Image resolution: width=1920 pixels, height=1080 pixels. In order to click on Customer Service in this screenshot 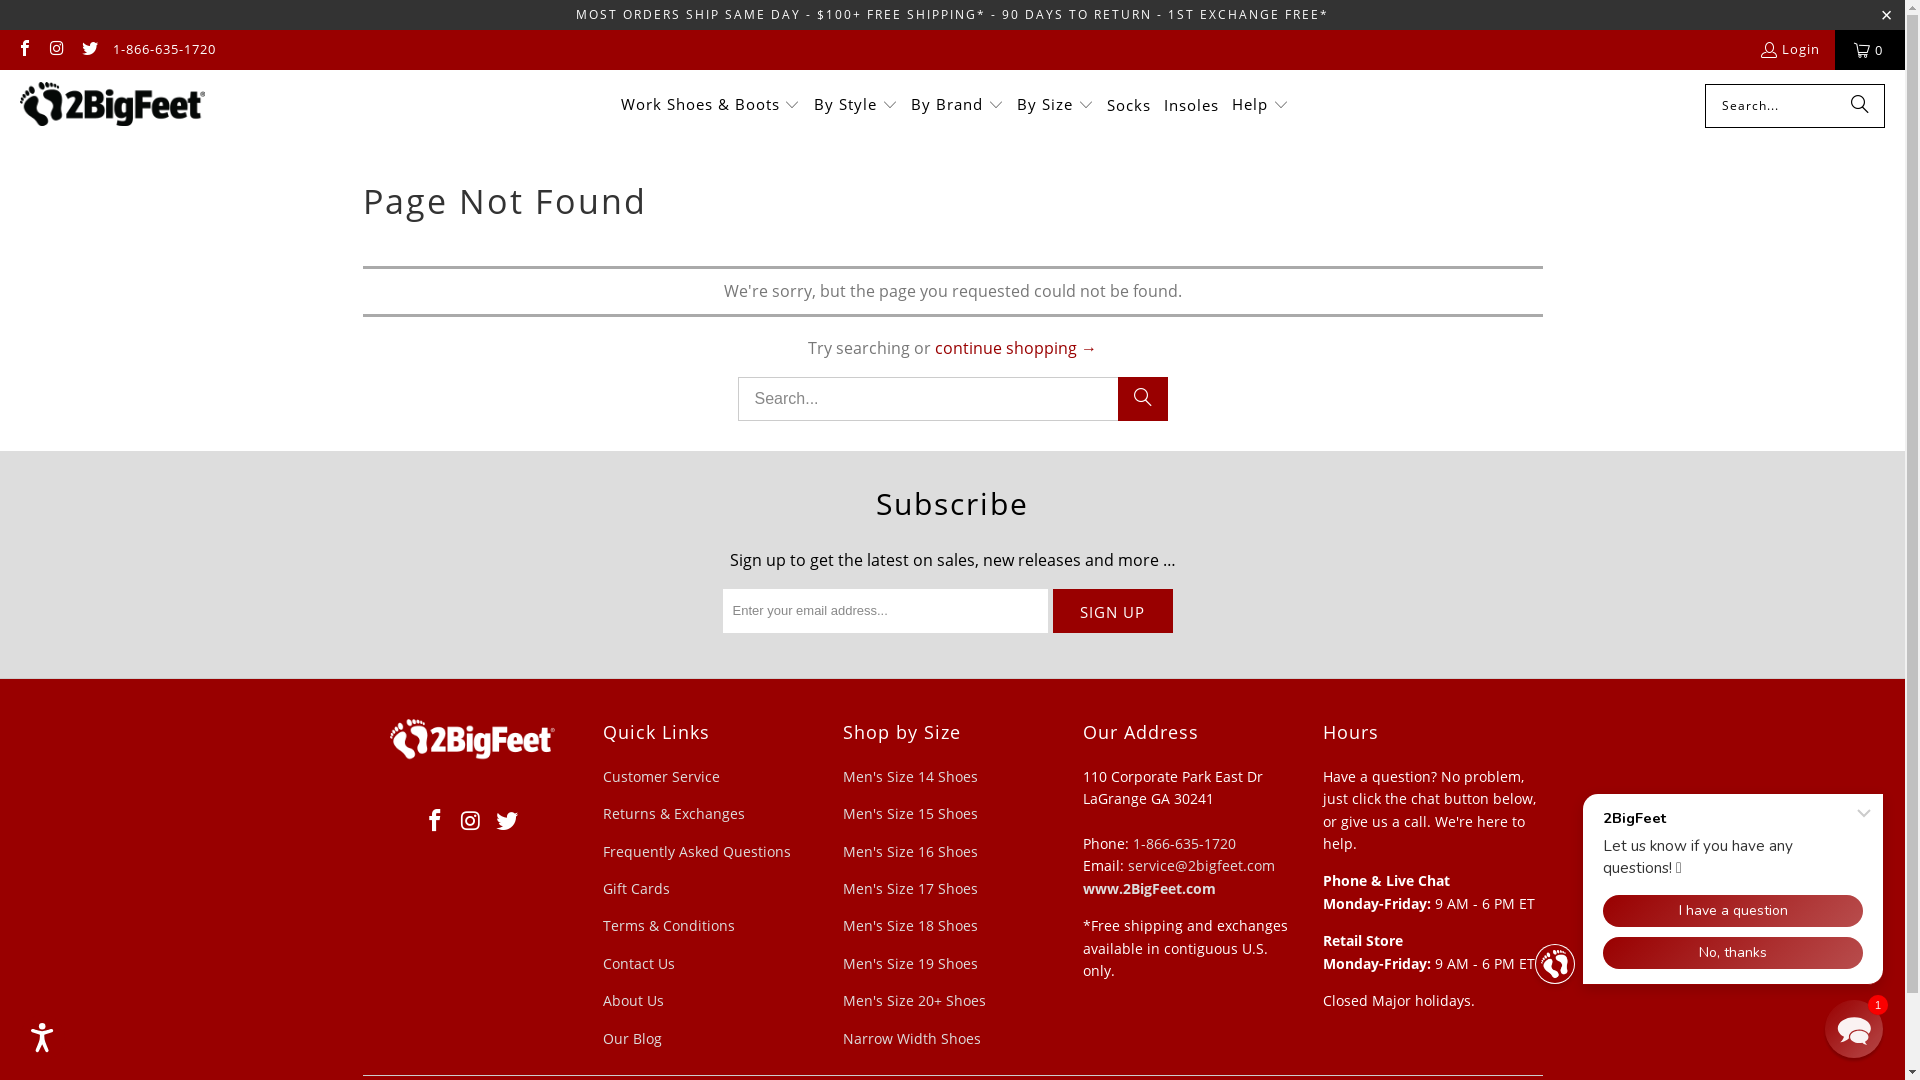, I will do `click(660, 776)`.